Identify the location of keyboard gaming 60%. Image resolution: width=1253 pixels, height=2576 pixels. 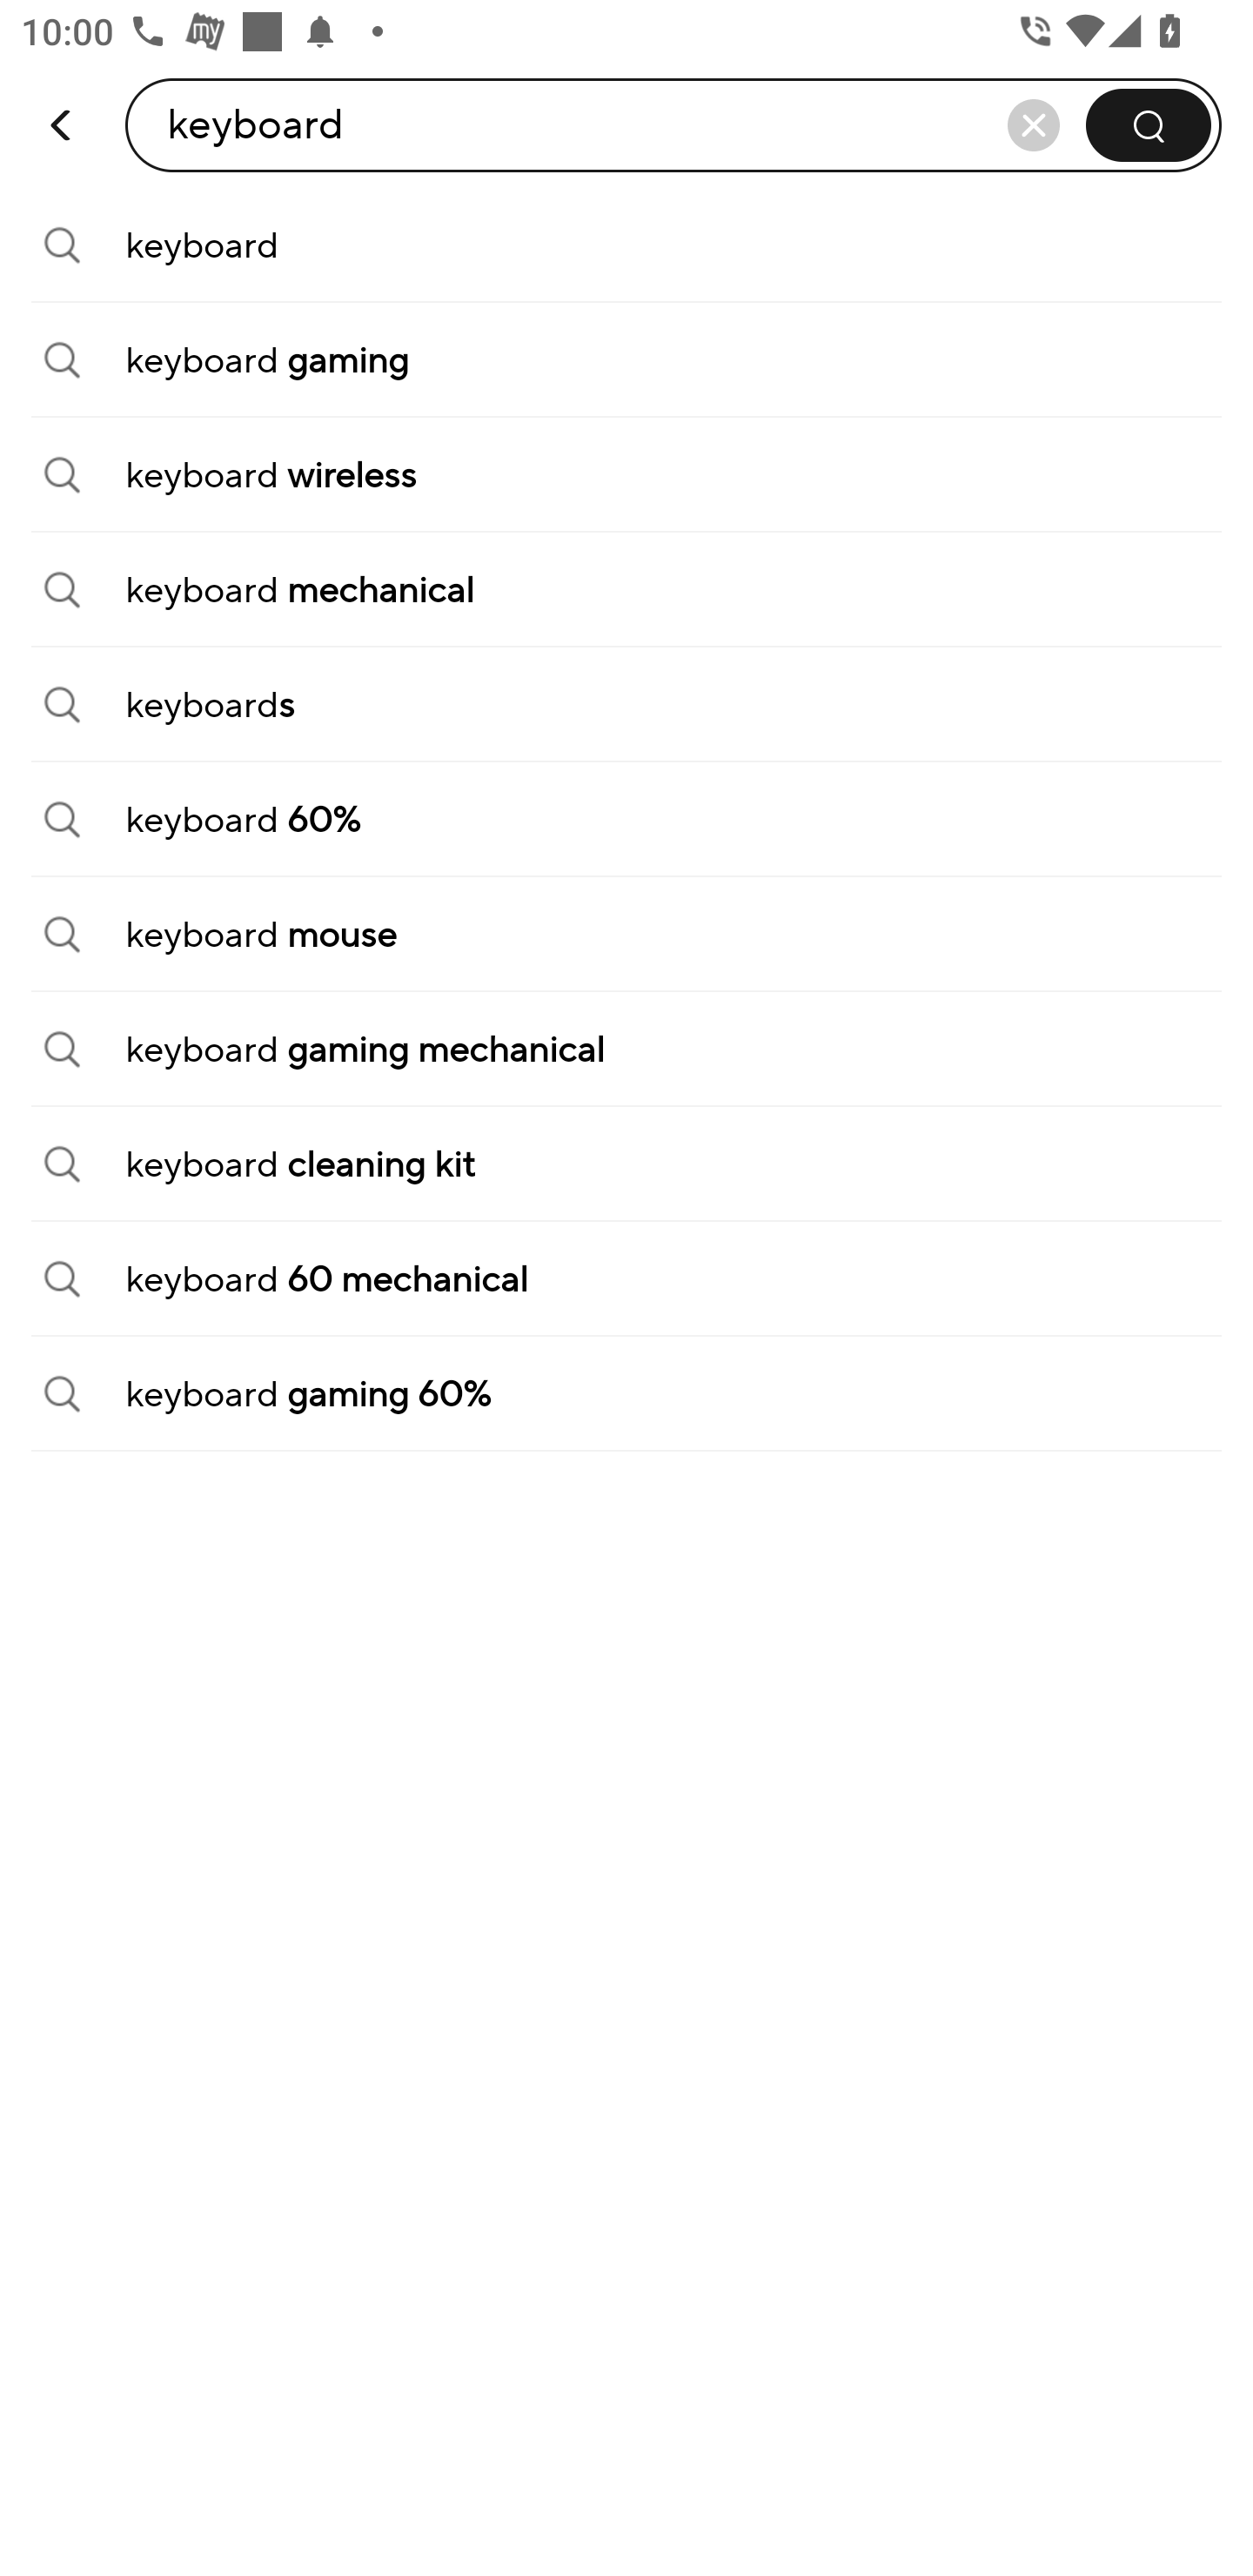
(626, 1394).